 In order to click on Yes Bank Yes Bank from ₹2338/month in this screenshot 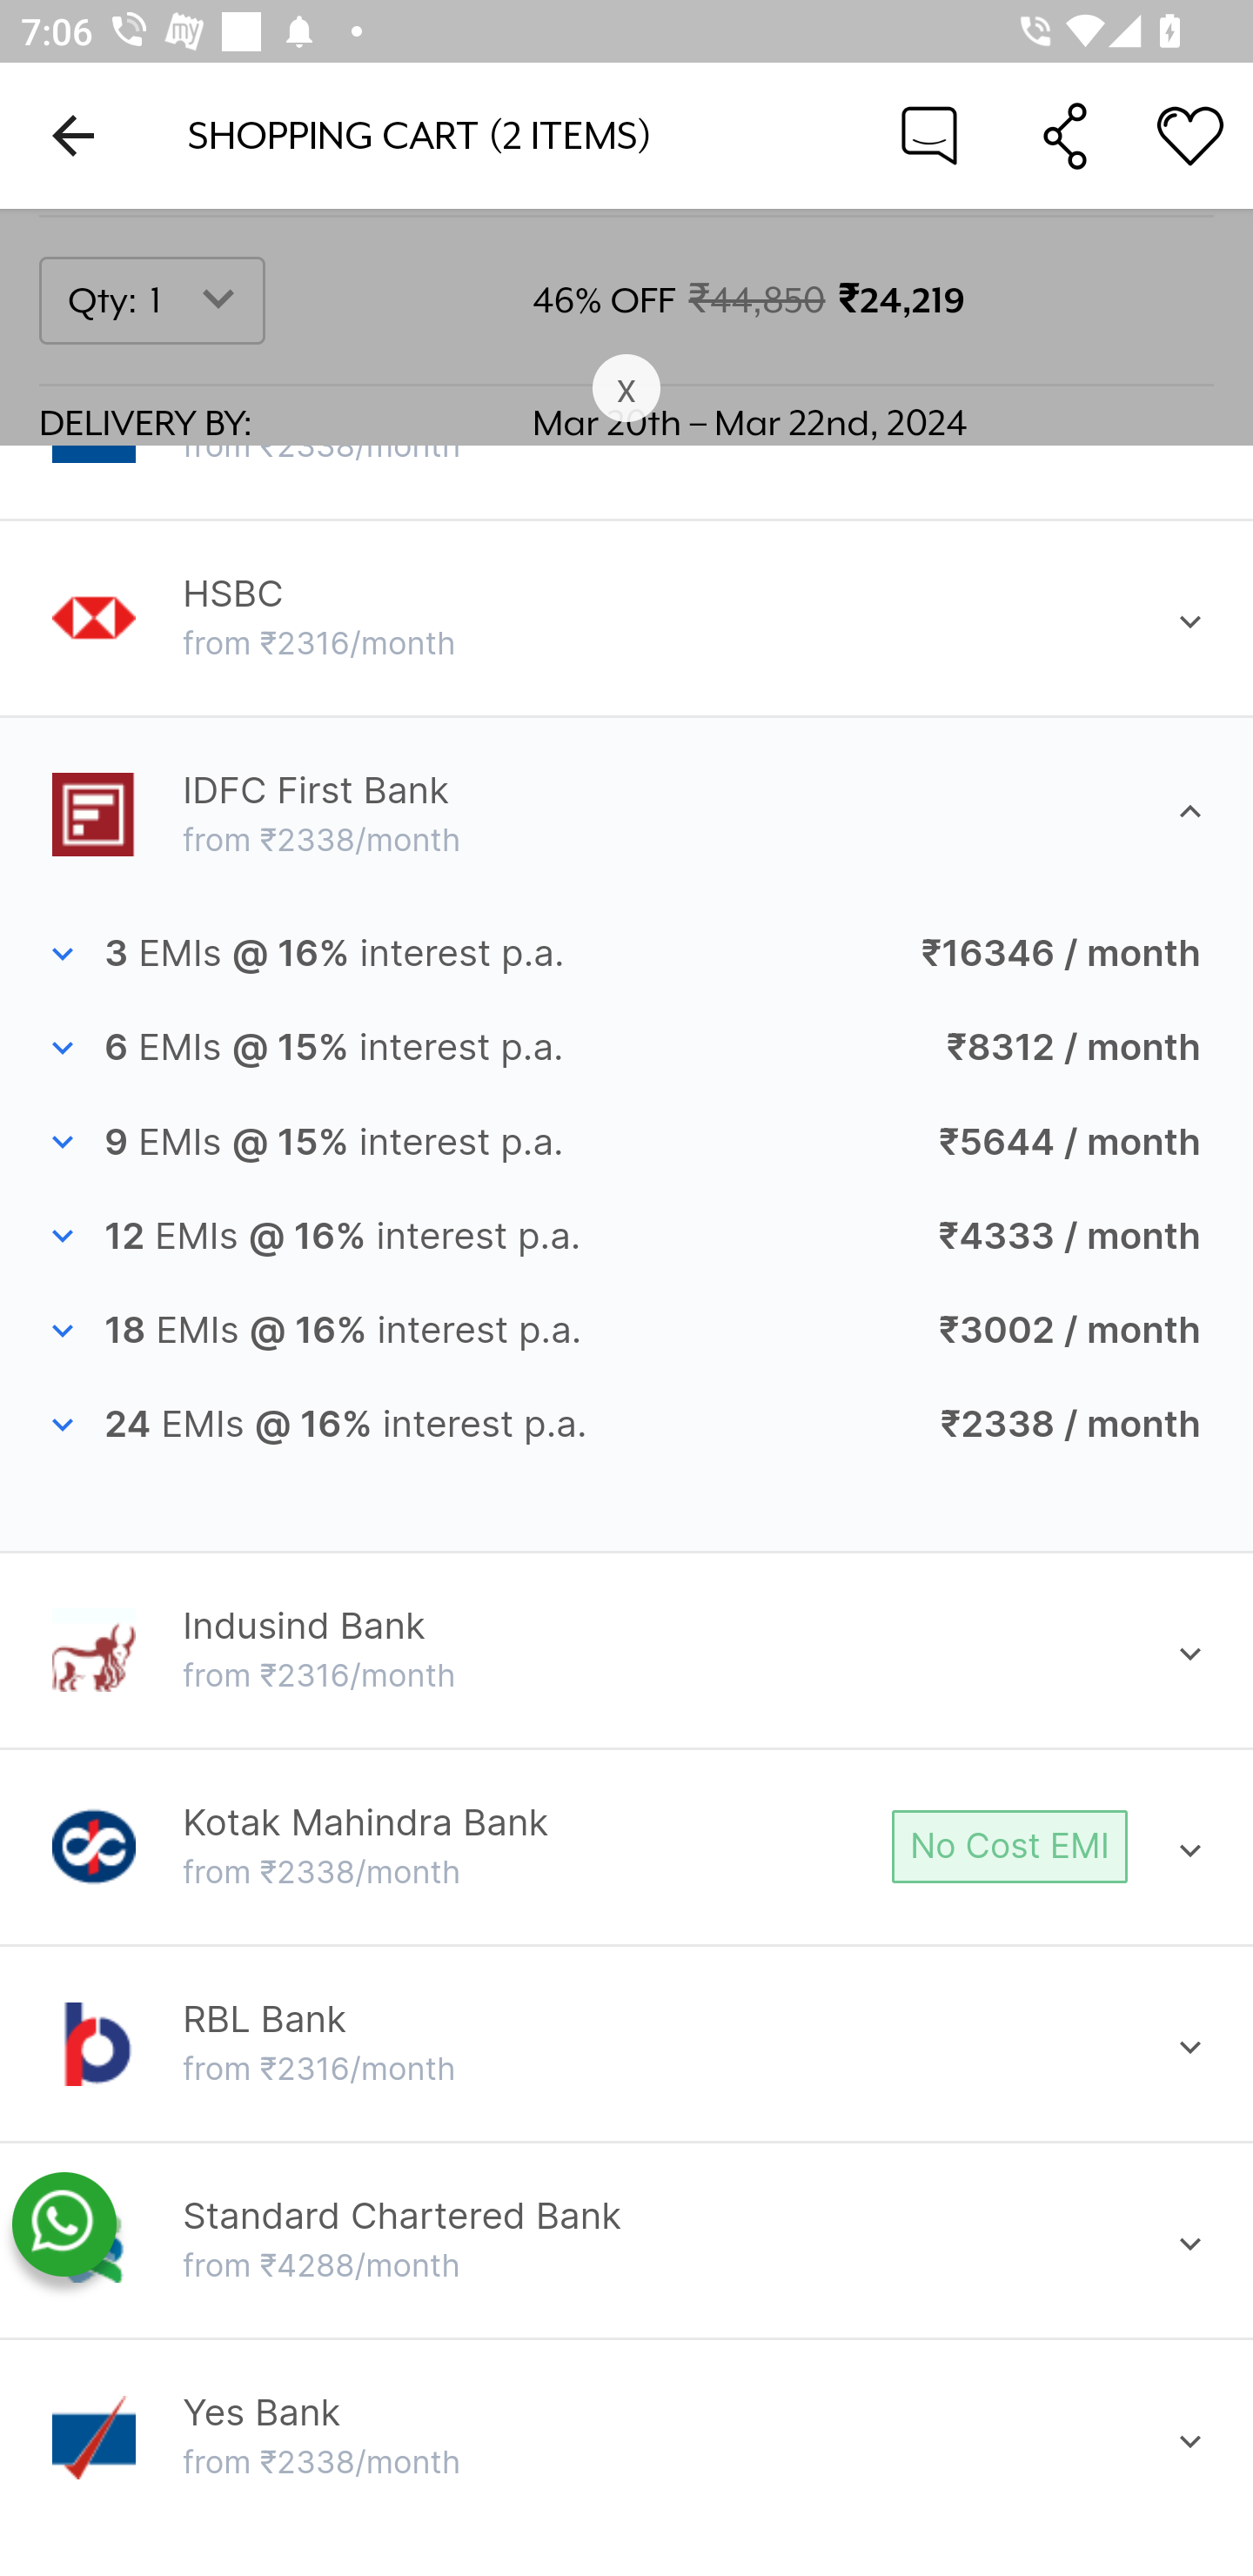, I will do `click(626, 2438)`.